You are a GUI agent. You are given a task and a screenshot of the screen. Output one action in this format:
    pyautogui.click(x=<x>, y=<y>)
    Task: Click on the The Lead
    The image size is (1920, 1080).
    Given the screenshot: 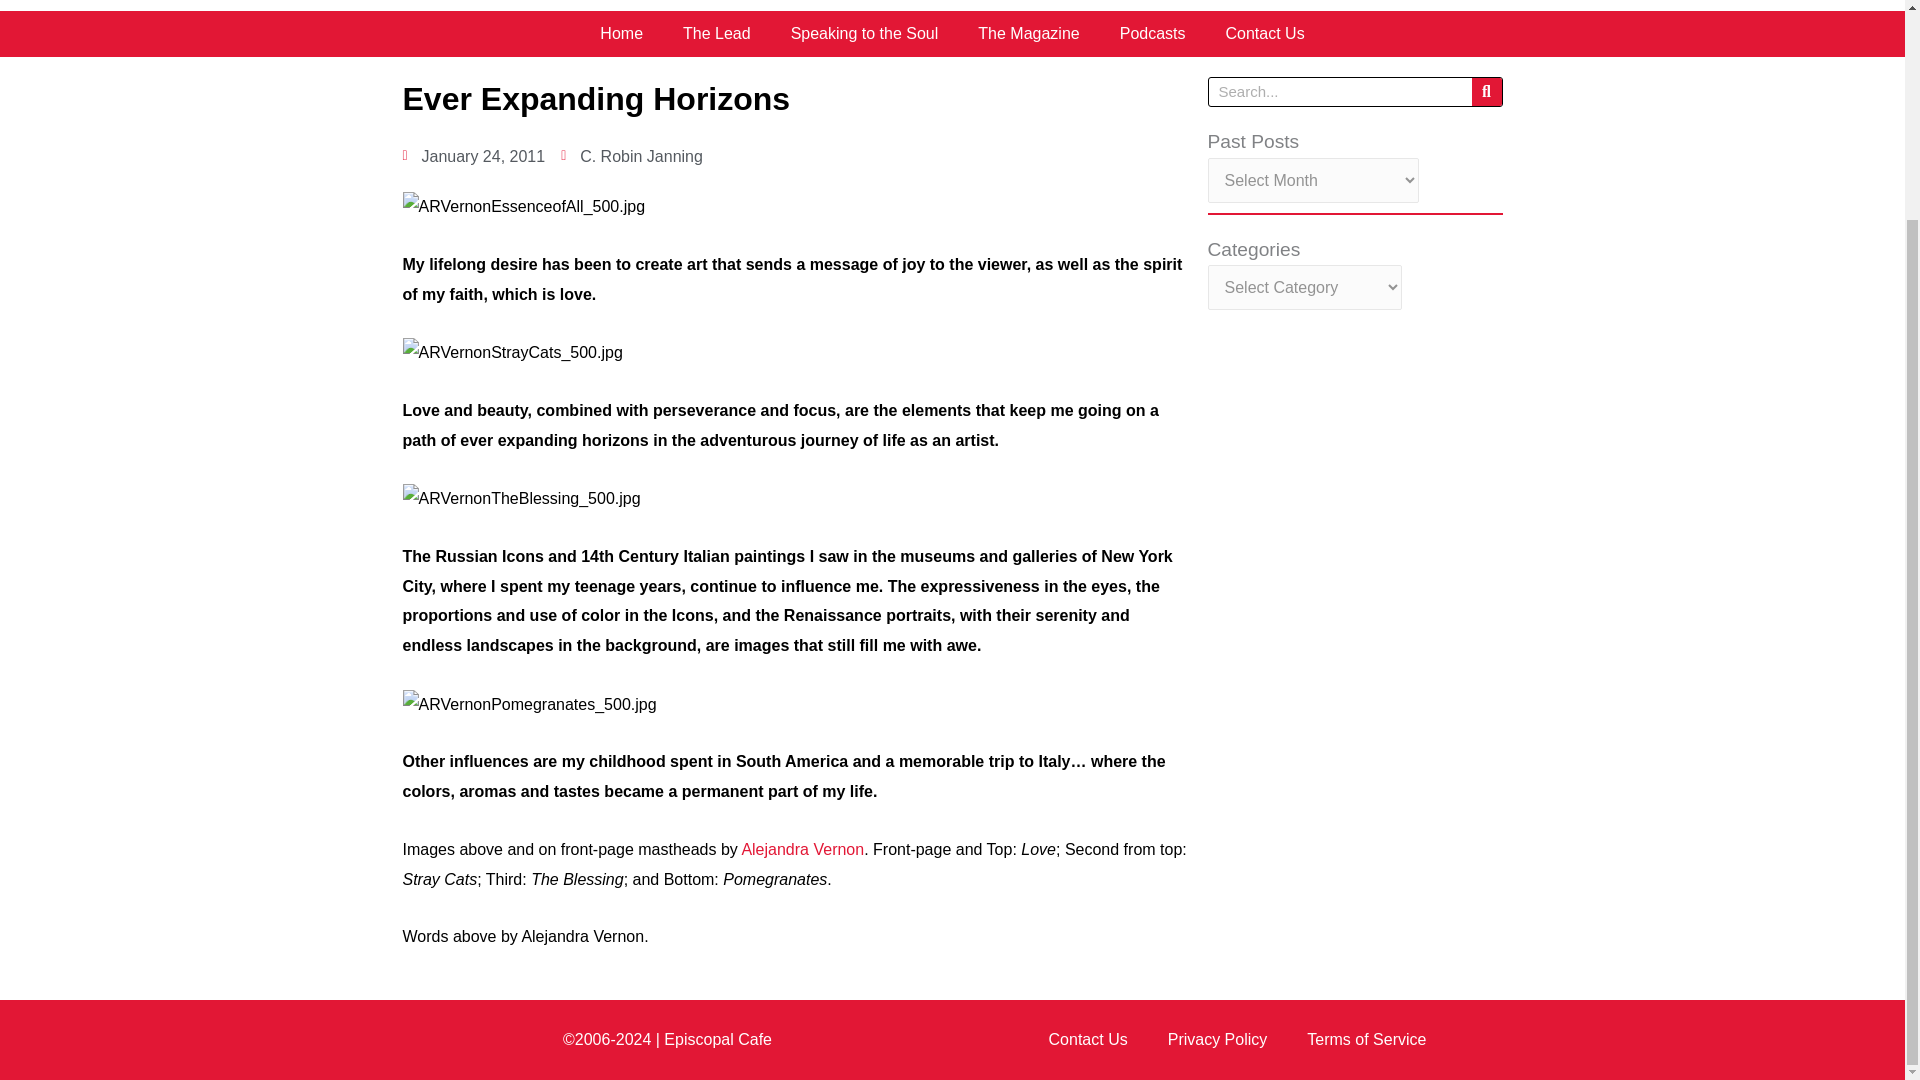 What is the action you would take?
    pyautogui.click(x=716, y=34)
    